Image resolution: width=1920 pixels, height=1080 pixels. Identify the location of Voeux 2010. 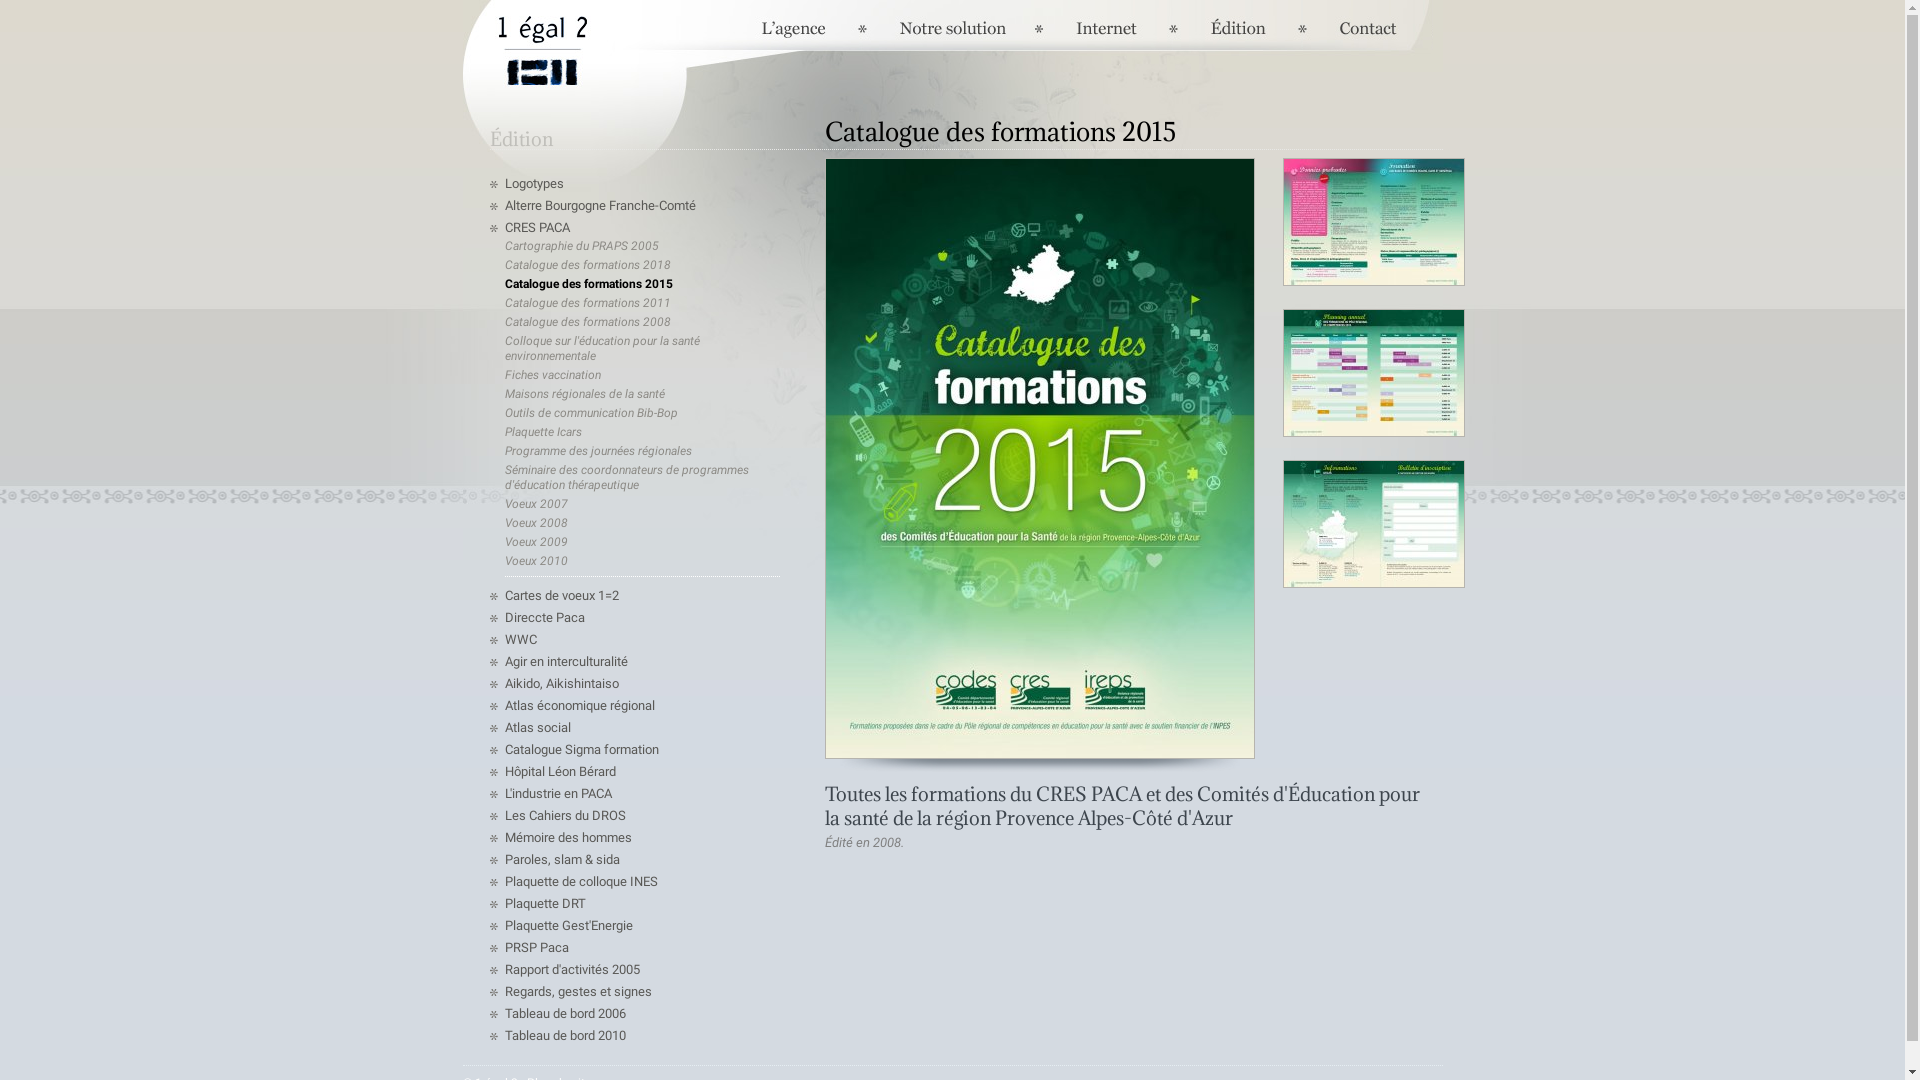
(536, 561).